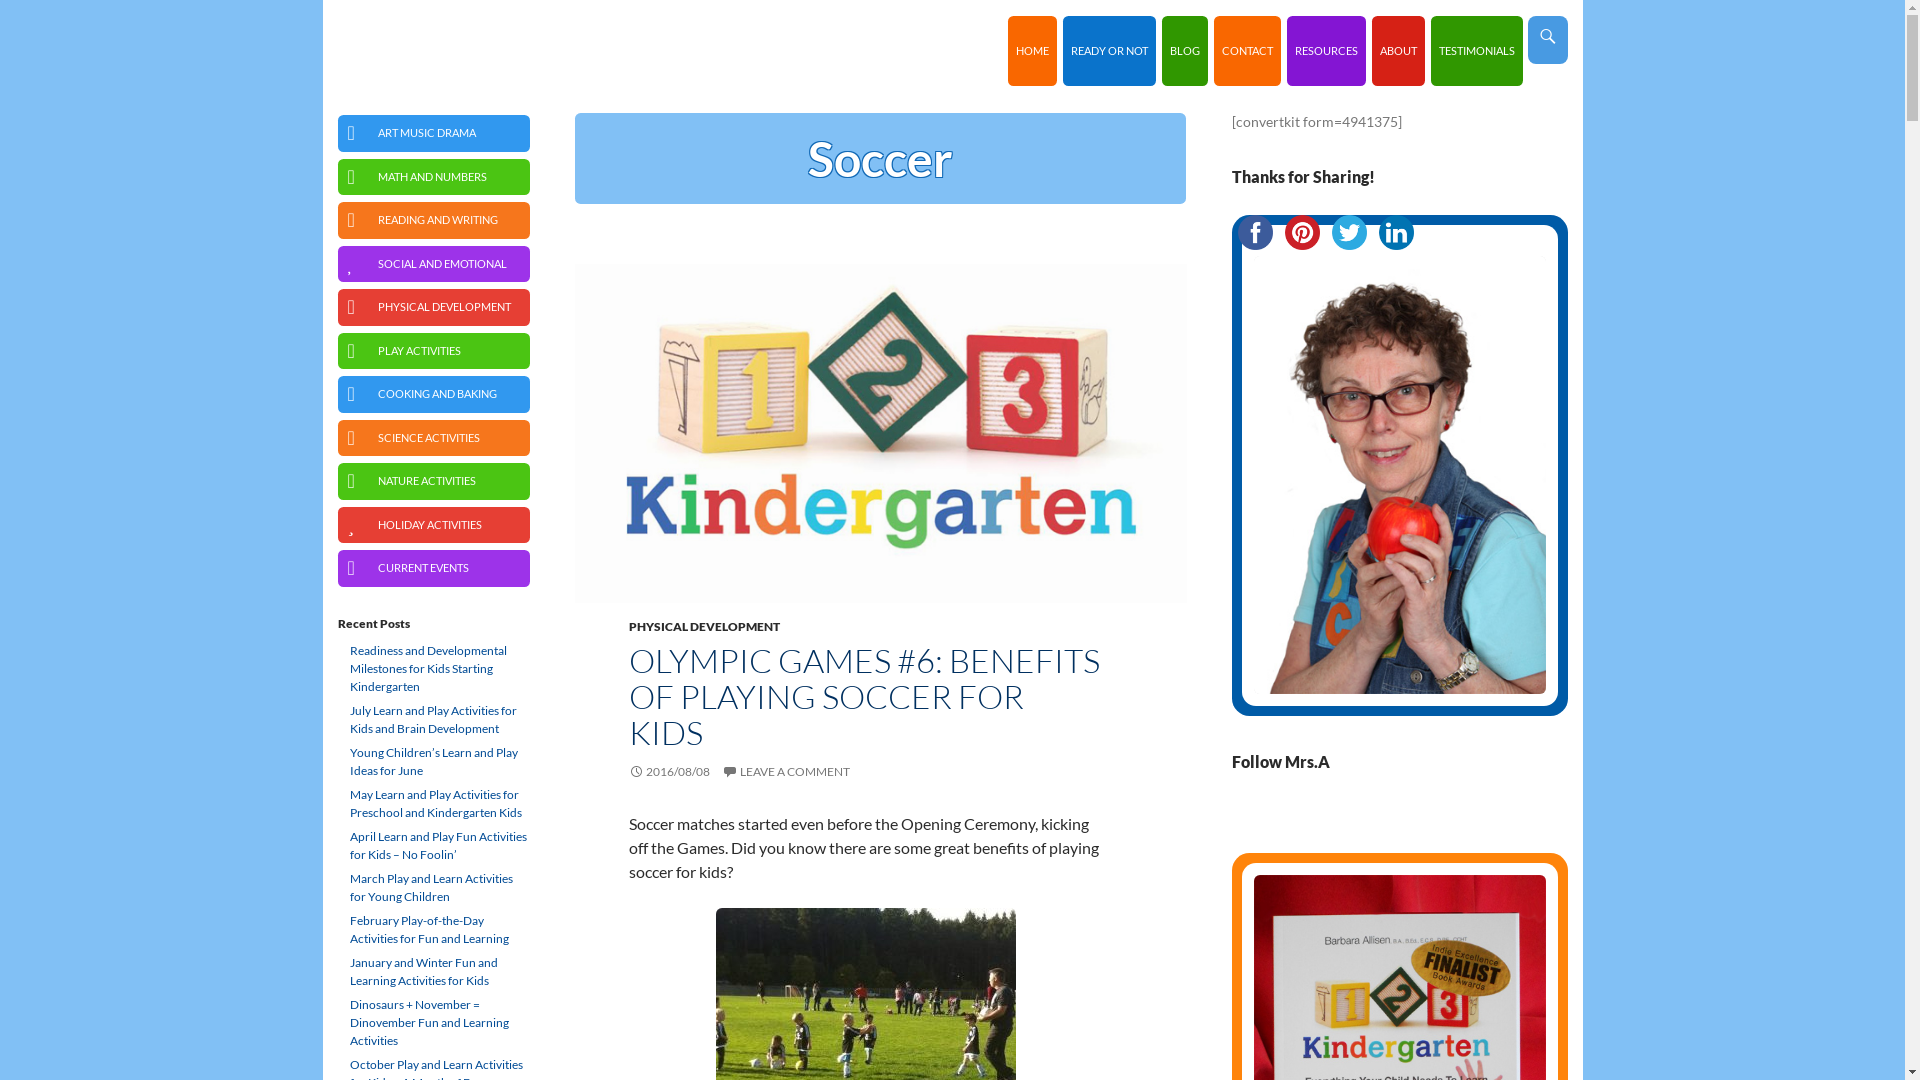 The image size is (1920, 1080). I want to click on March Play and Learn Activities for Young Children, so click(434, 888).